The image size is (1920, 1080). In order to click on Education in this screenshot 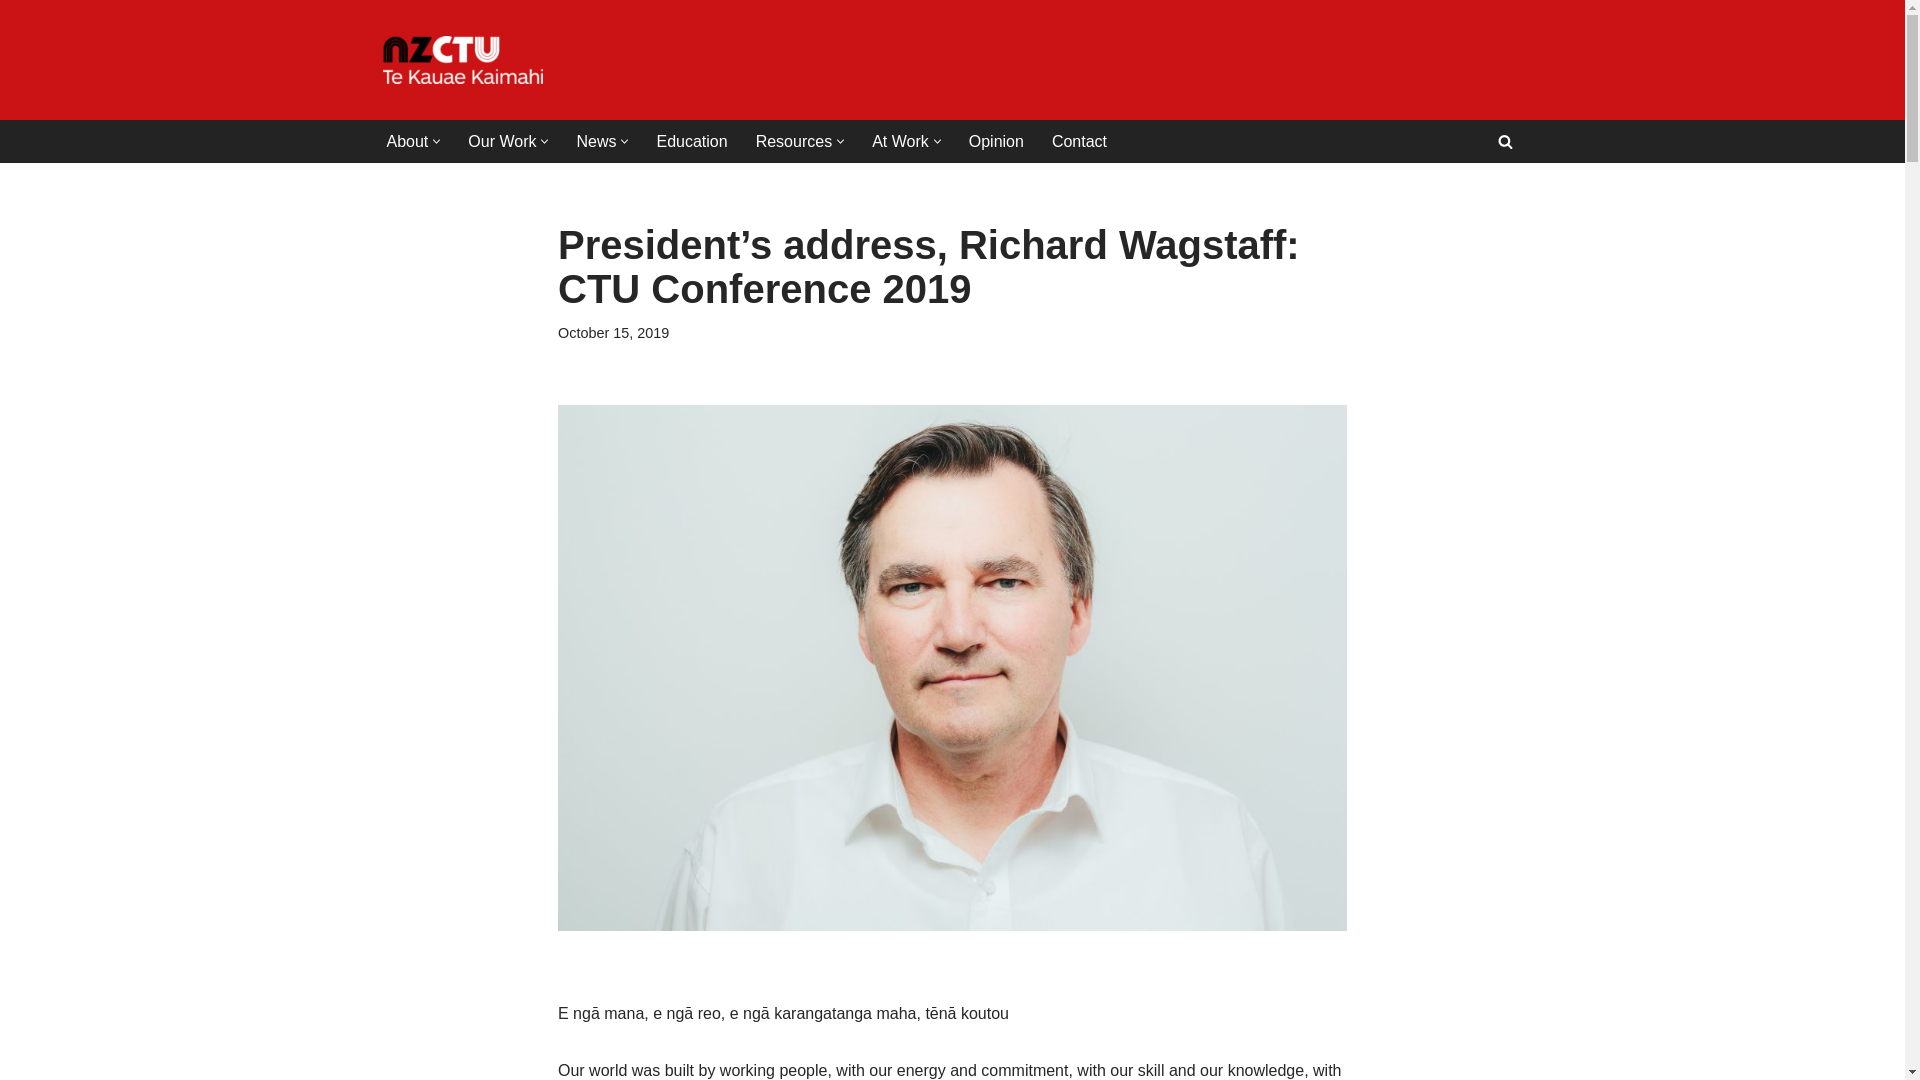, I will do `click(692, 142)`.